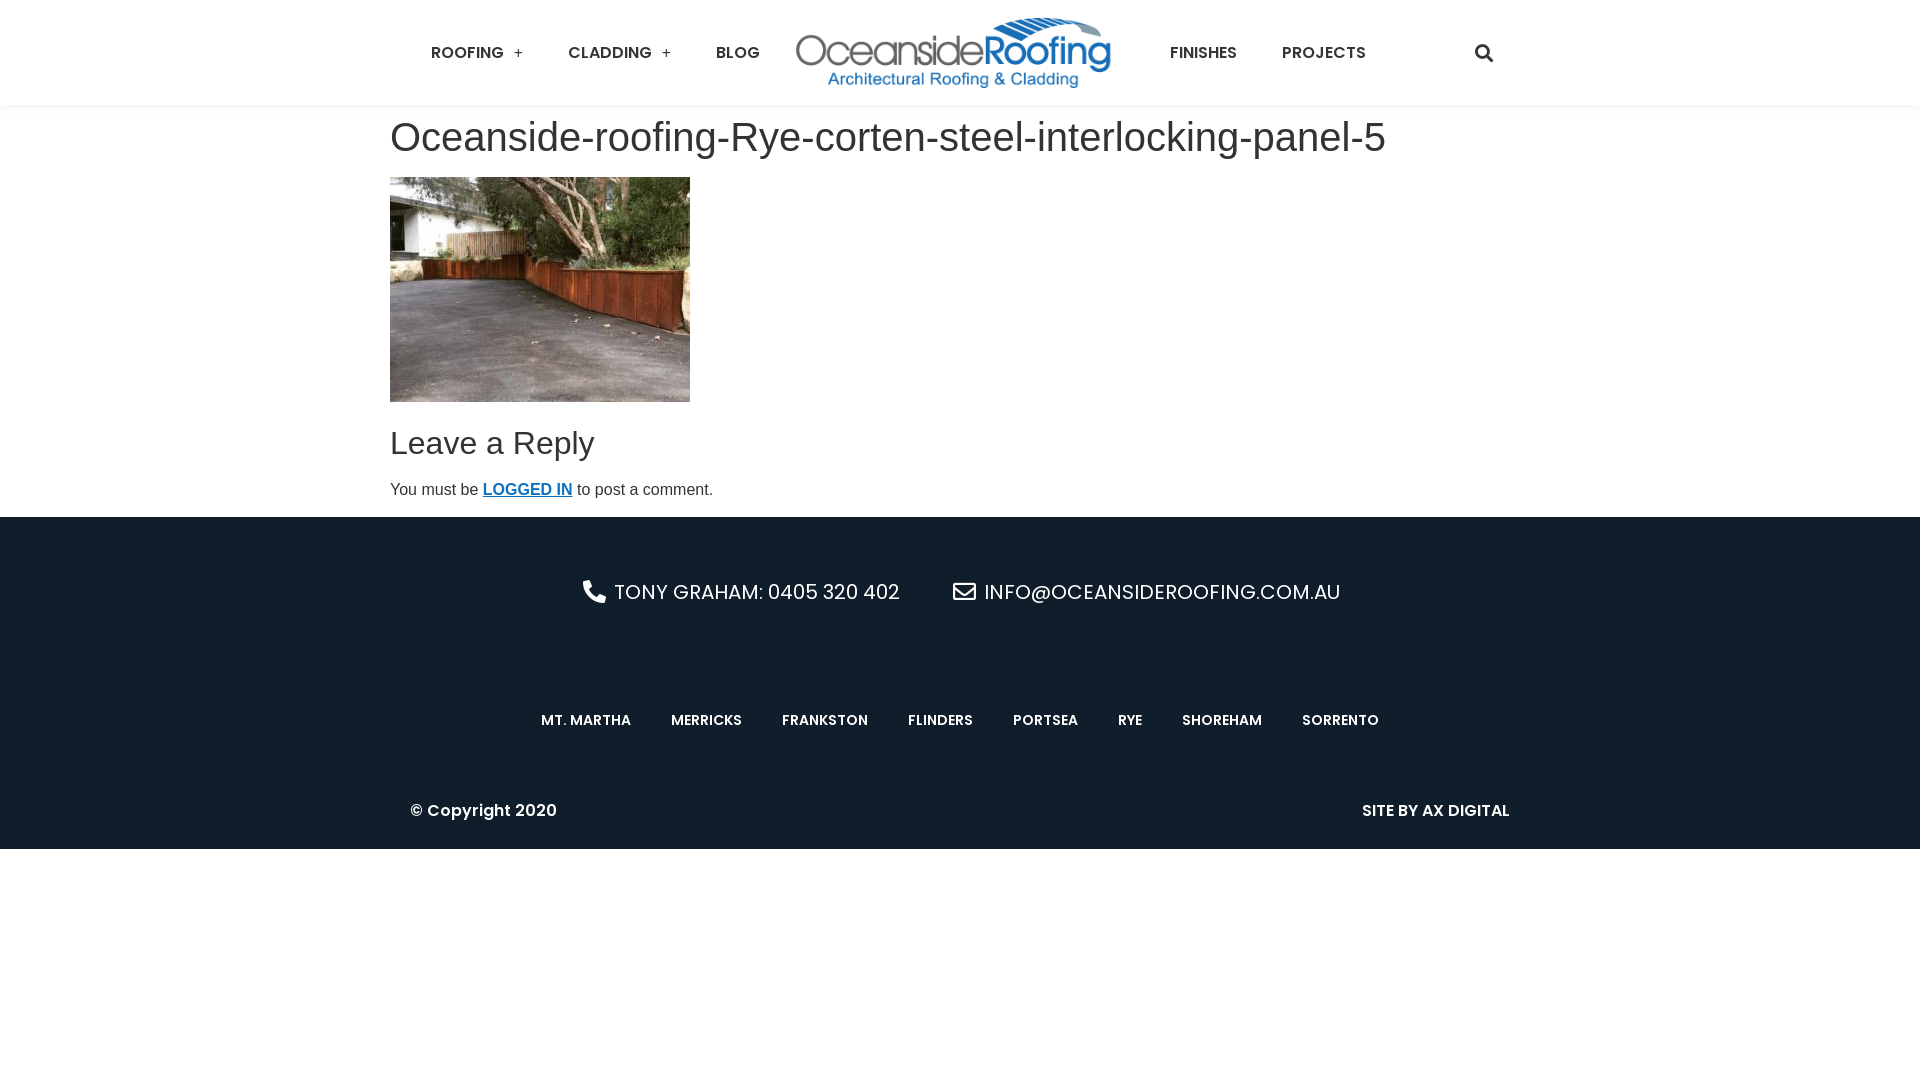  Describe the element at coordinates (586, 720) in the screenshot. I see `MT. MARTHA` at that location.